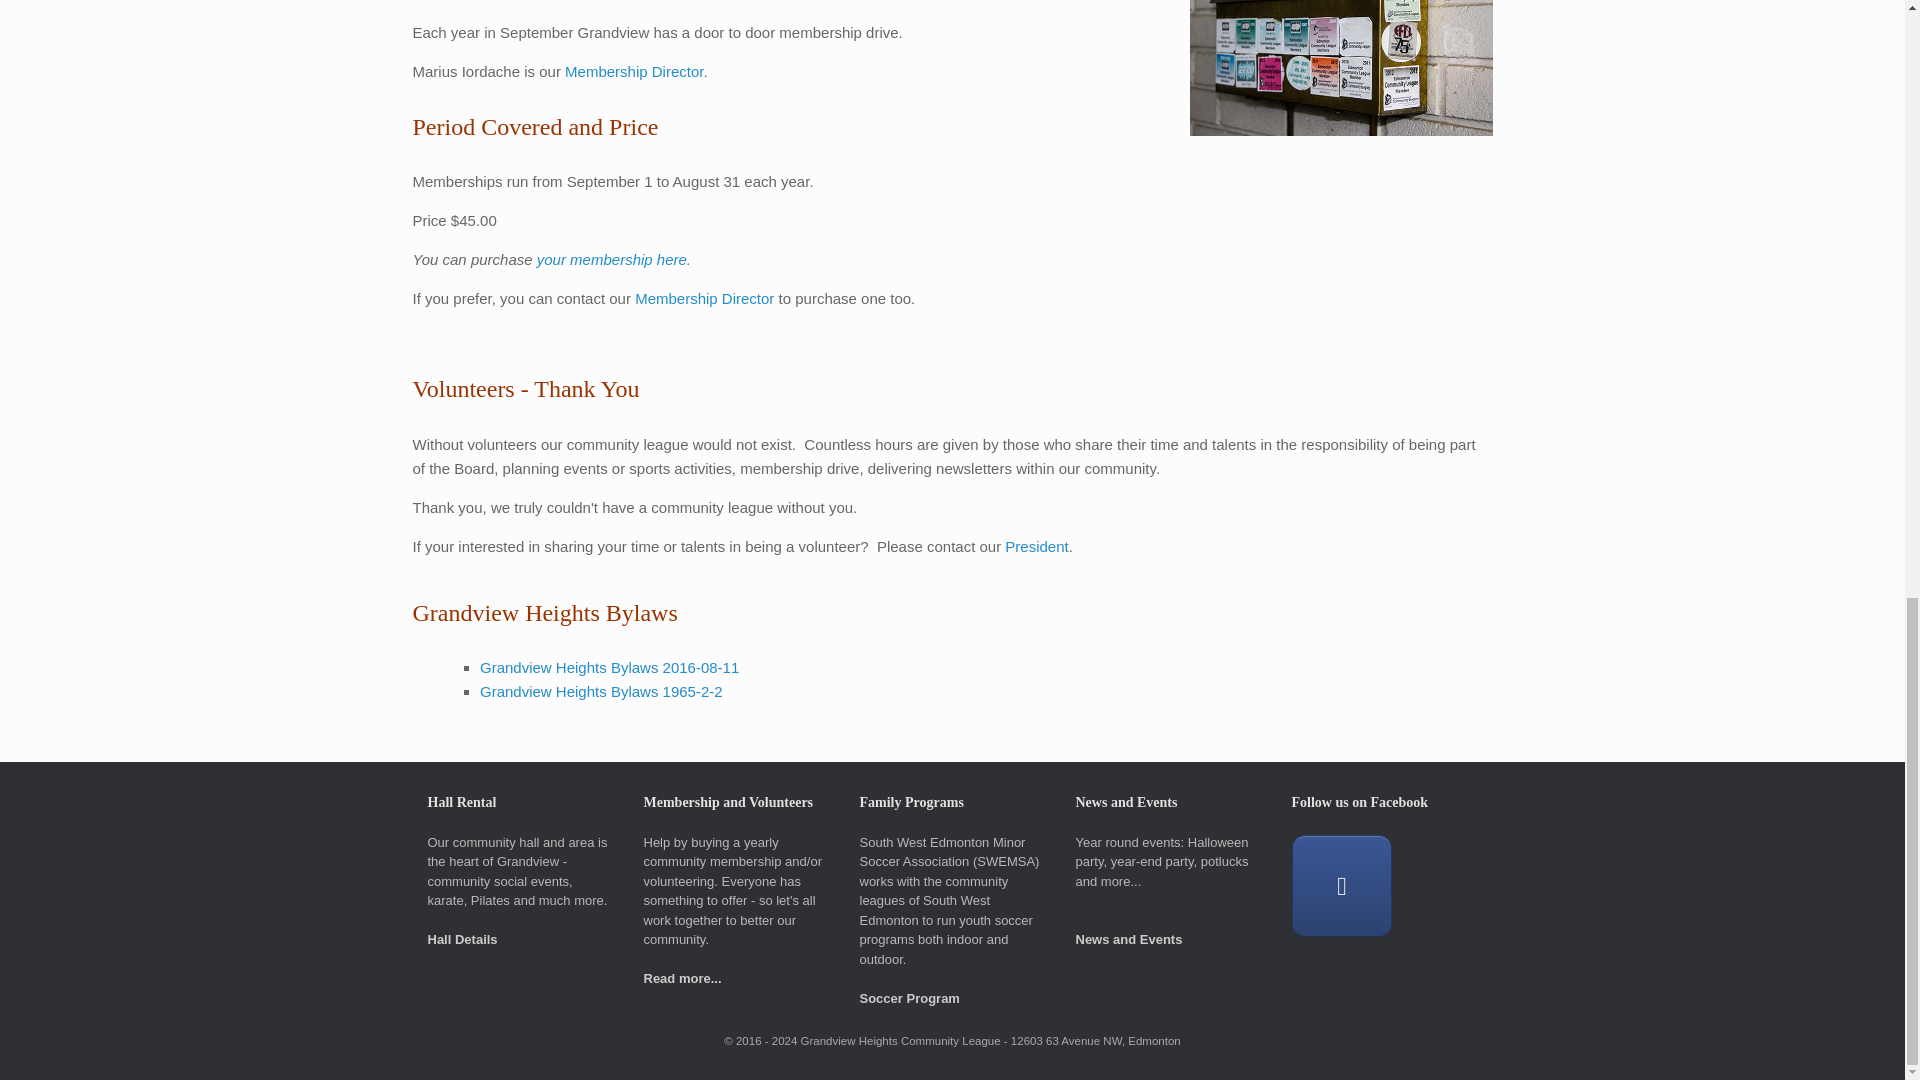  Describe the element at coordinates (612, 258) in the screenshot. I see `your membership here` at that location.